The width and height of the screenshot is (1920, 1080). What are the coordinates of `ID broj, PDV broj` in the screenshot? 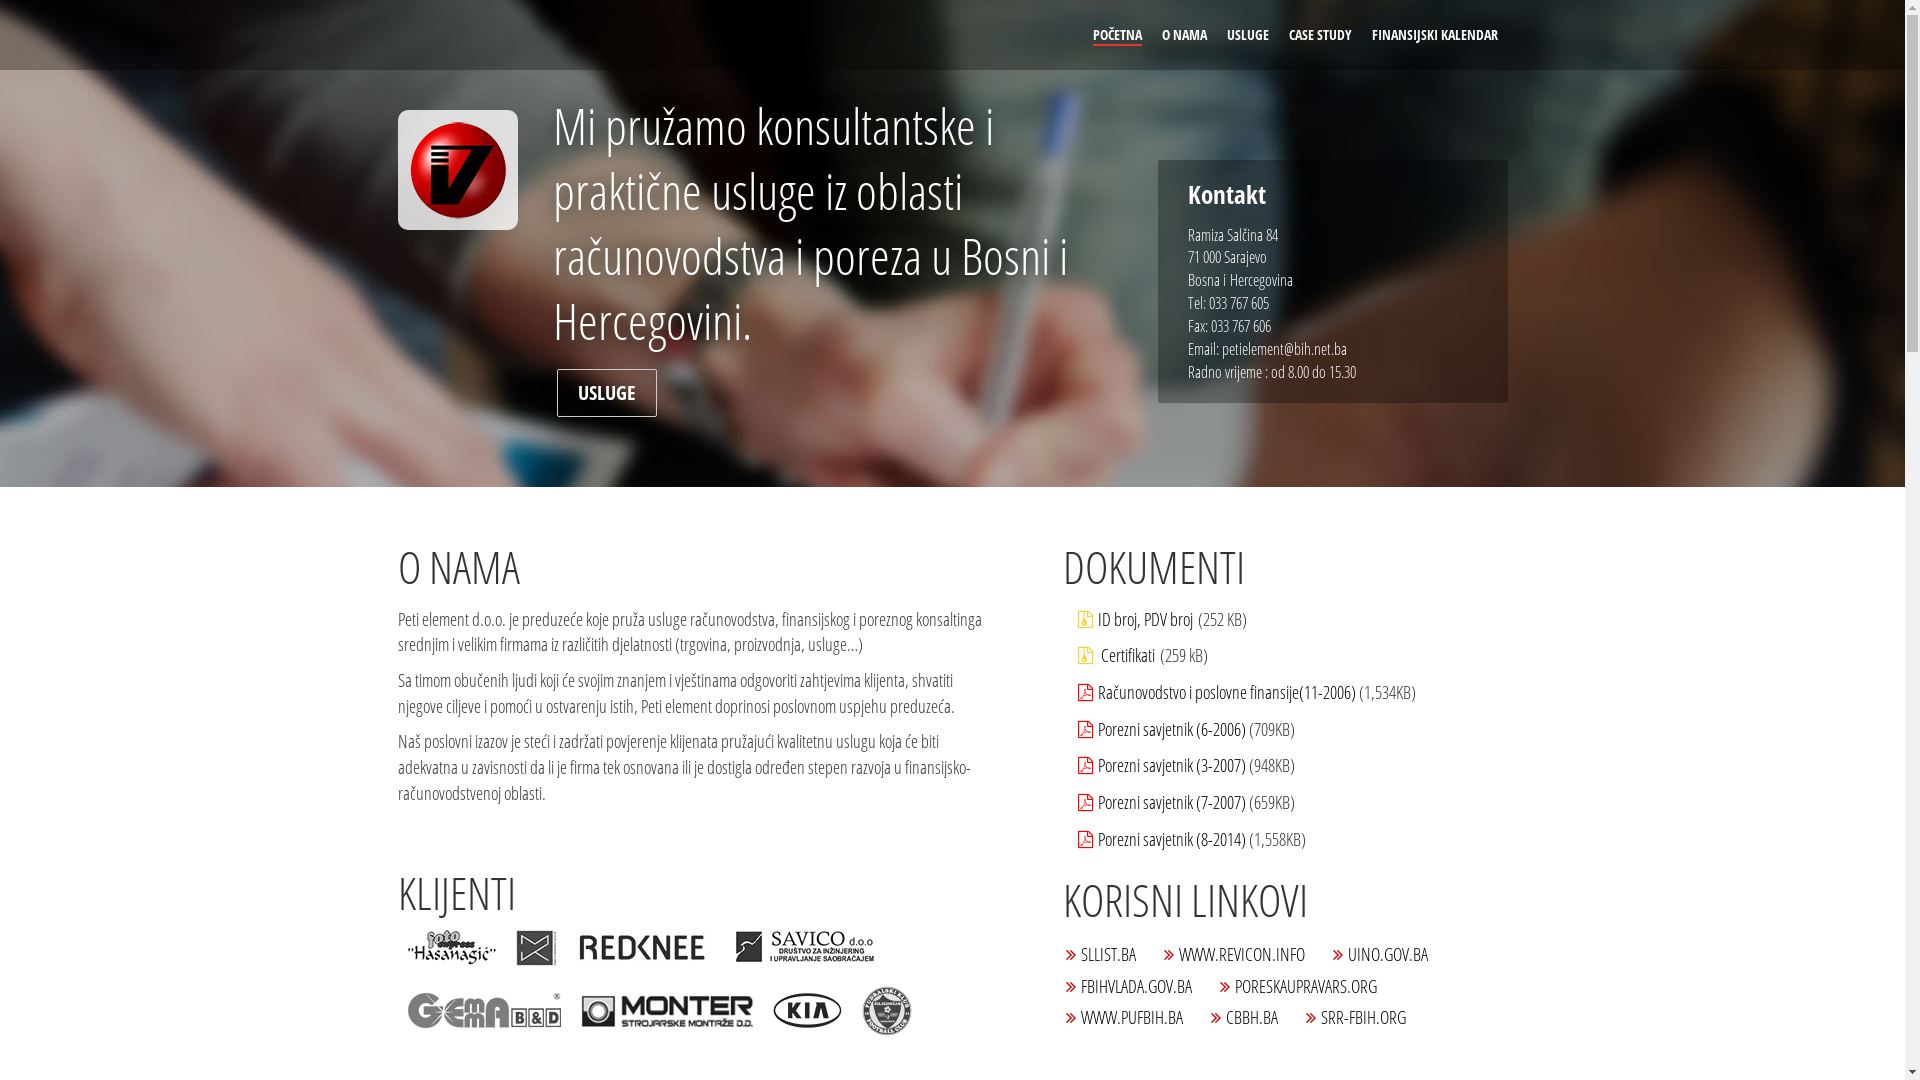 It's located at (1146, 618).